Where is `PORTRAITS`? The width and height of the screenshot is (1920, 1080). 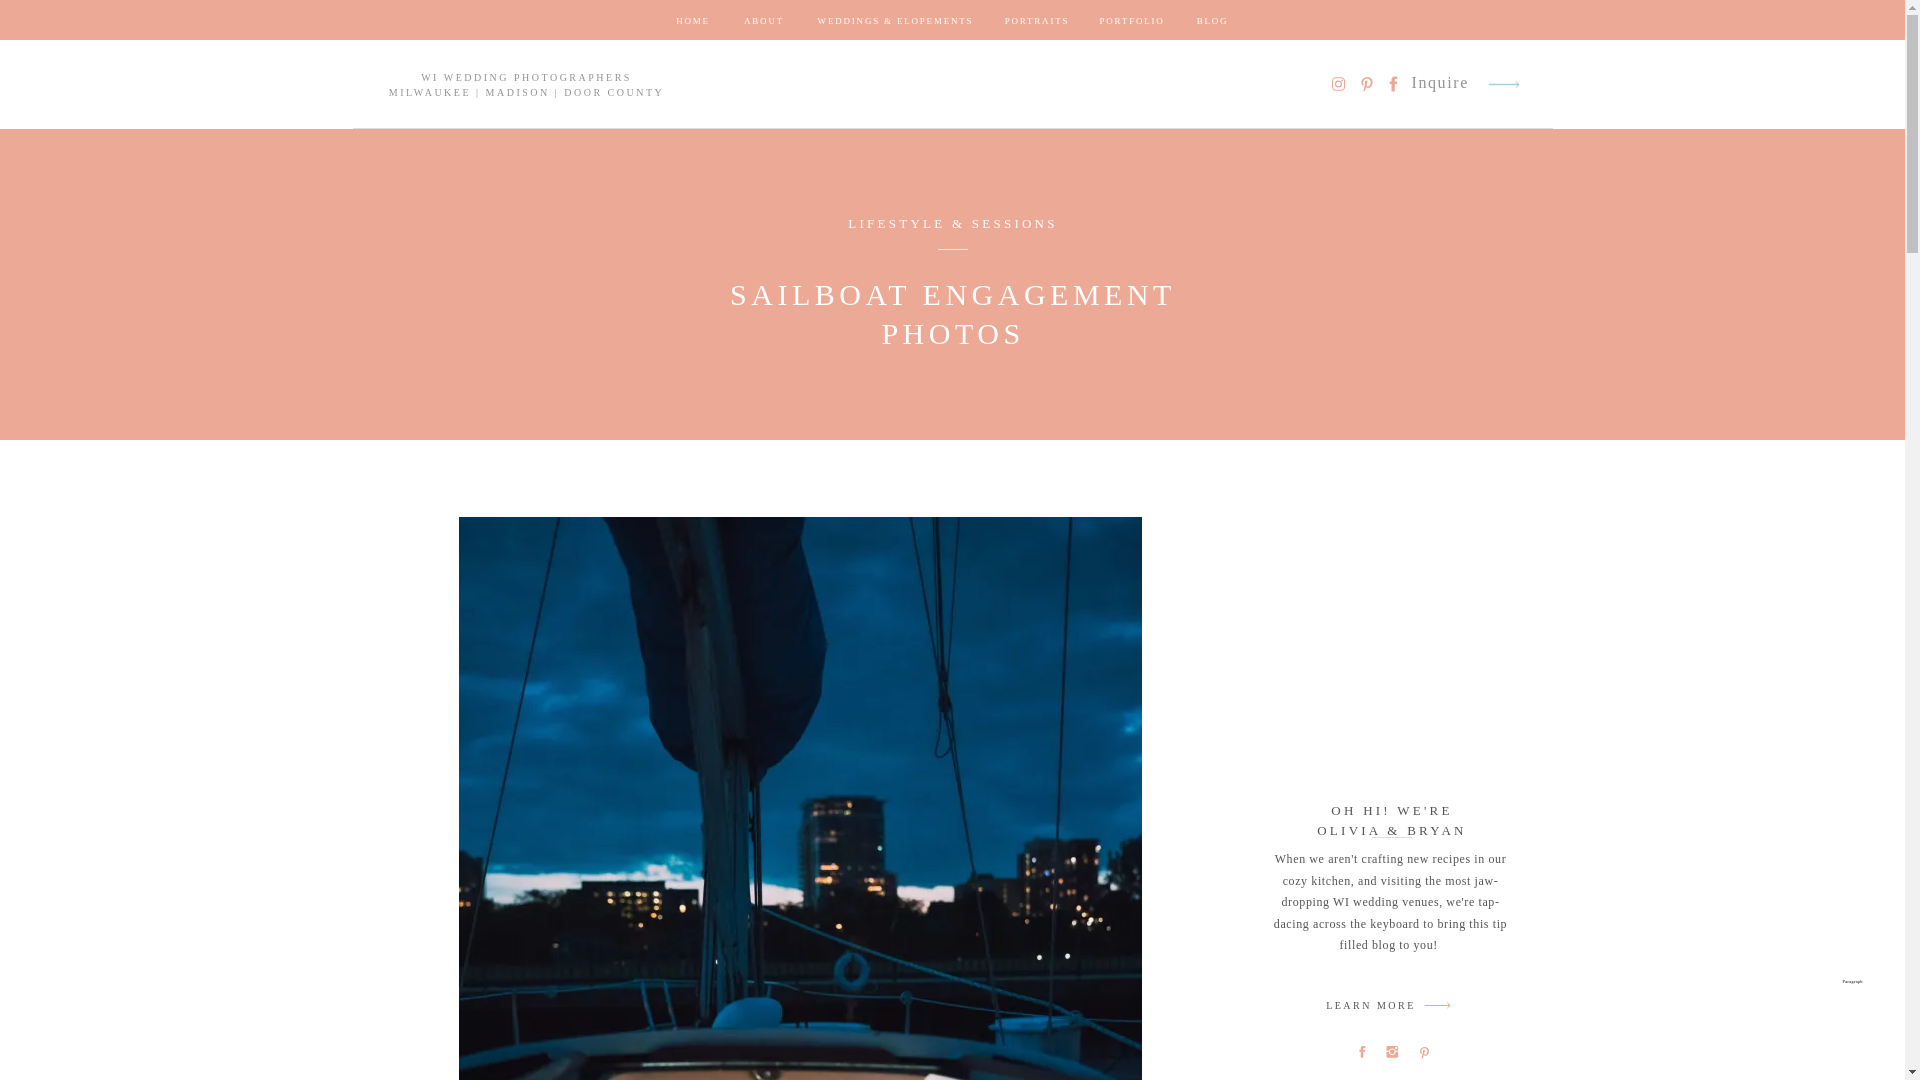
PORTRAITS is located at coordinates (1036, 22).